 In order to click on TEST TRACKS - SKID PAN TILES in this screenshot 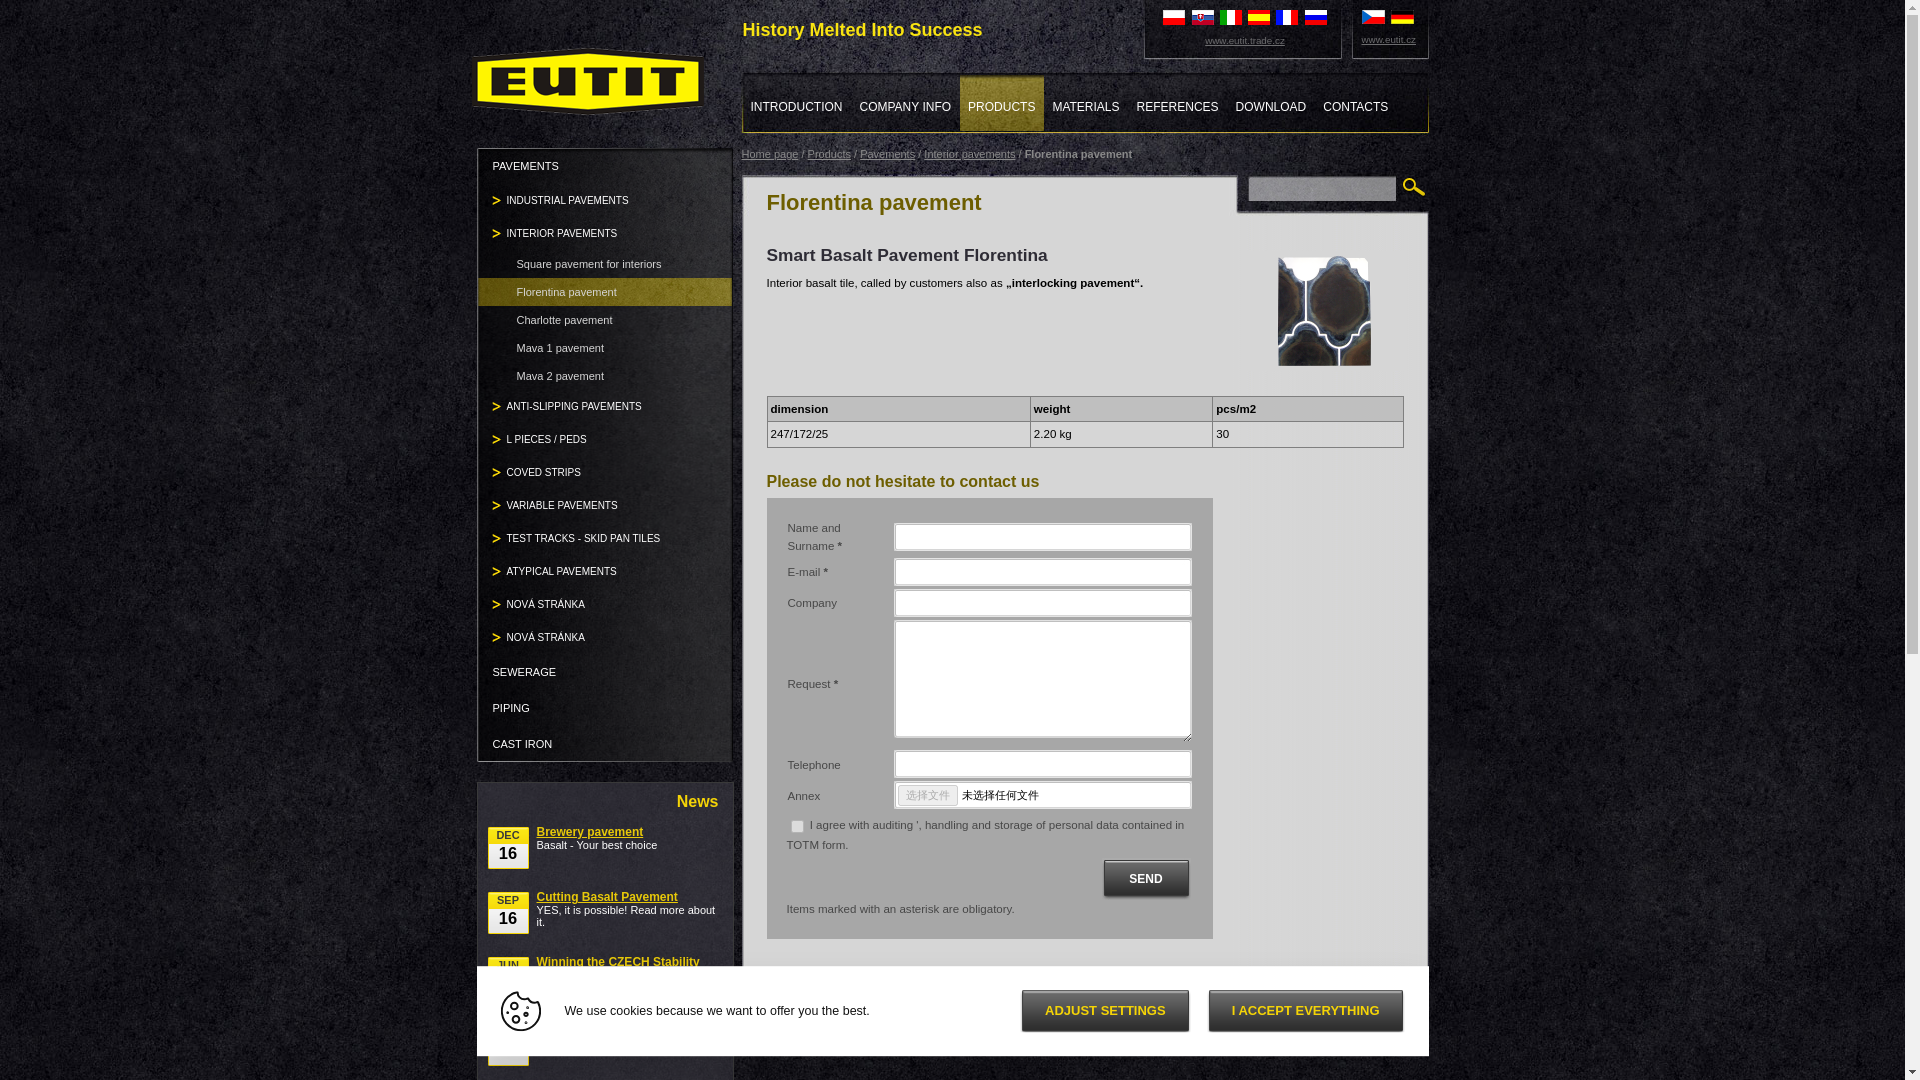, I will do `click(606, 538)`.